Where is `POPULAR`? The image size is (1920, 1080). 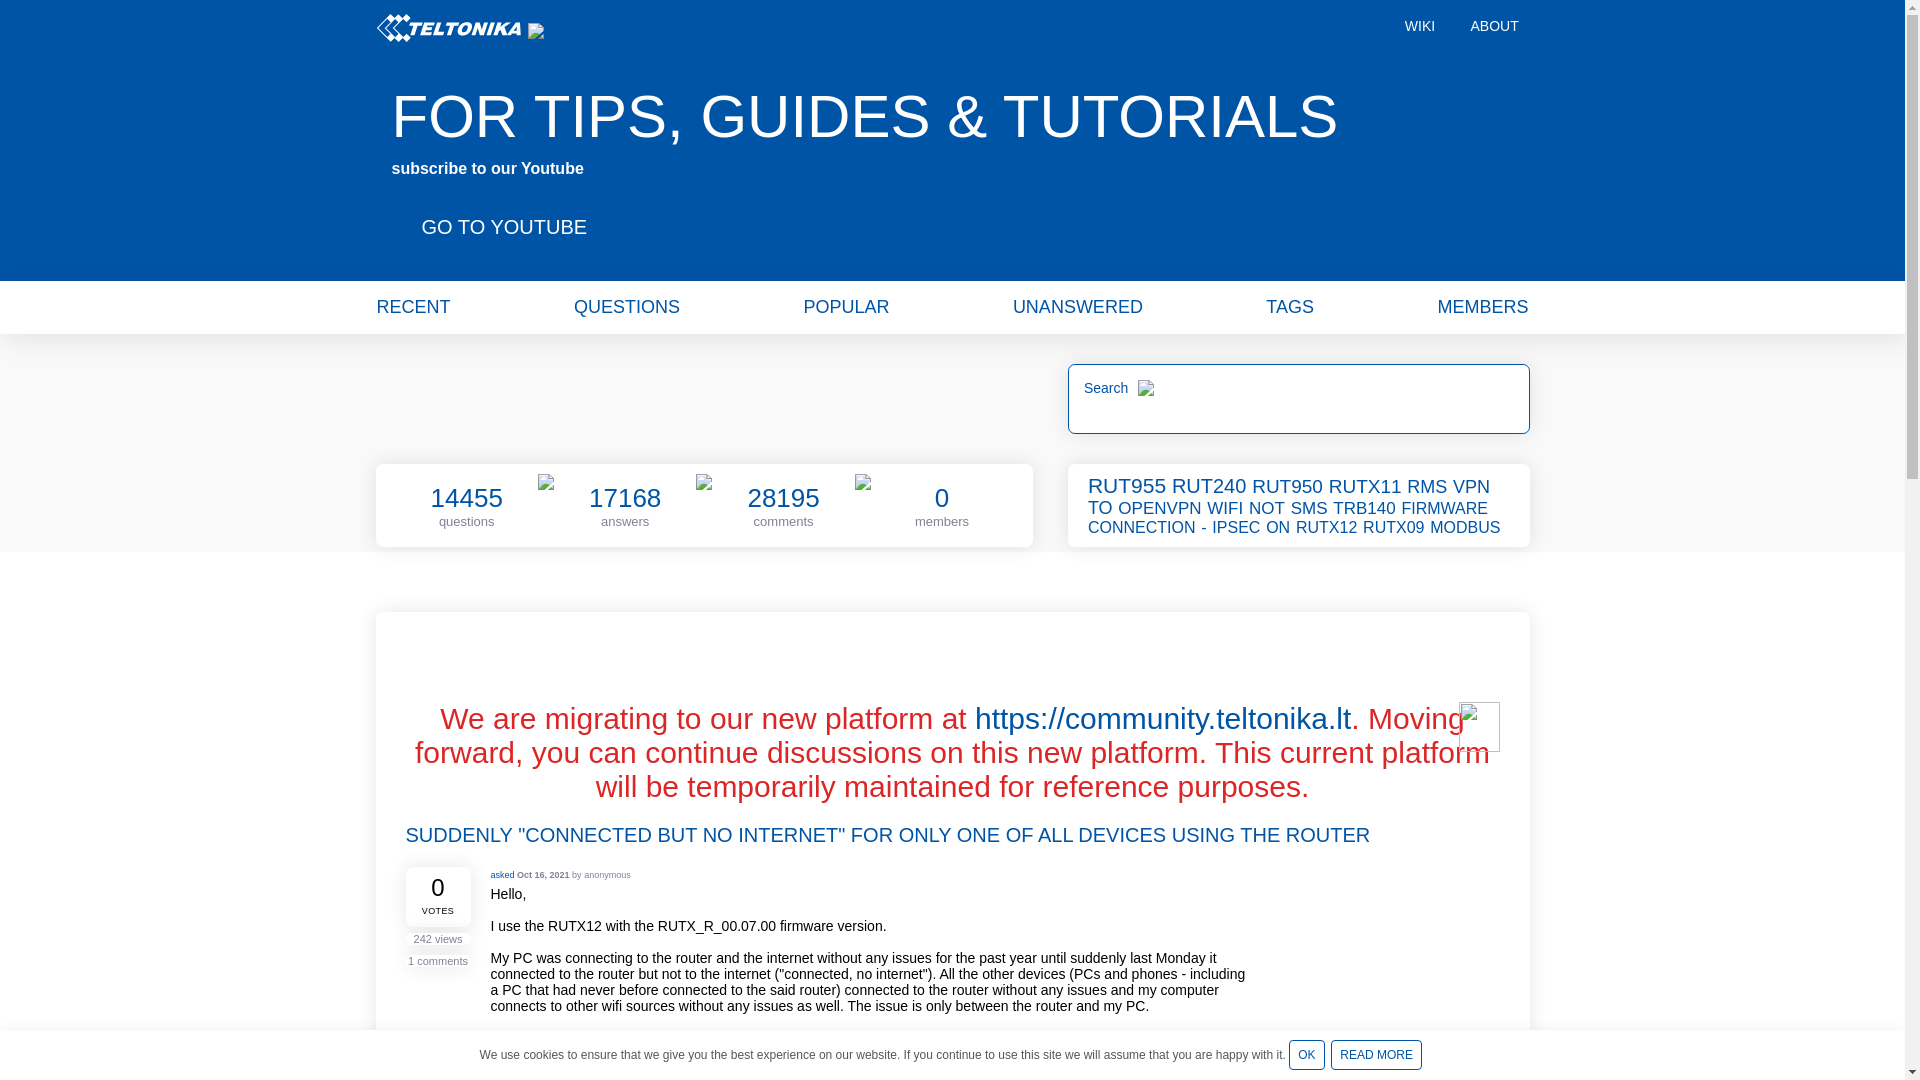 POPULAR is located at coordinates (845, 306).